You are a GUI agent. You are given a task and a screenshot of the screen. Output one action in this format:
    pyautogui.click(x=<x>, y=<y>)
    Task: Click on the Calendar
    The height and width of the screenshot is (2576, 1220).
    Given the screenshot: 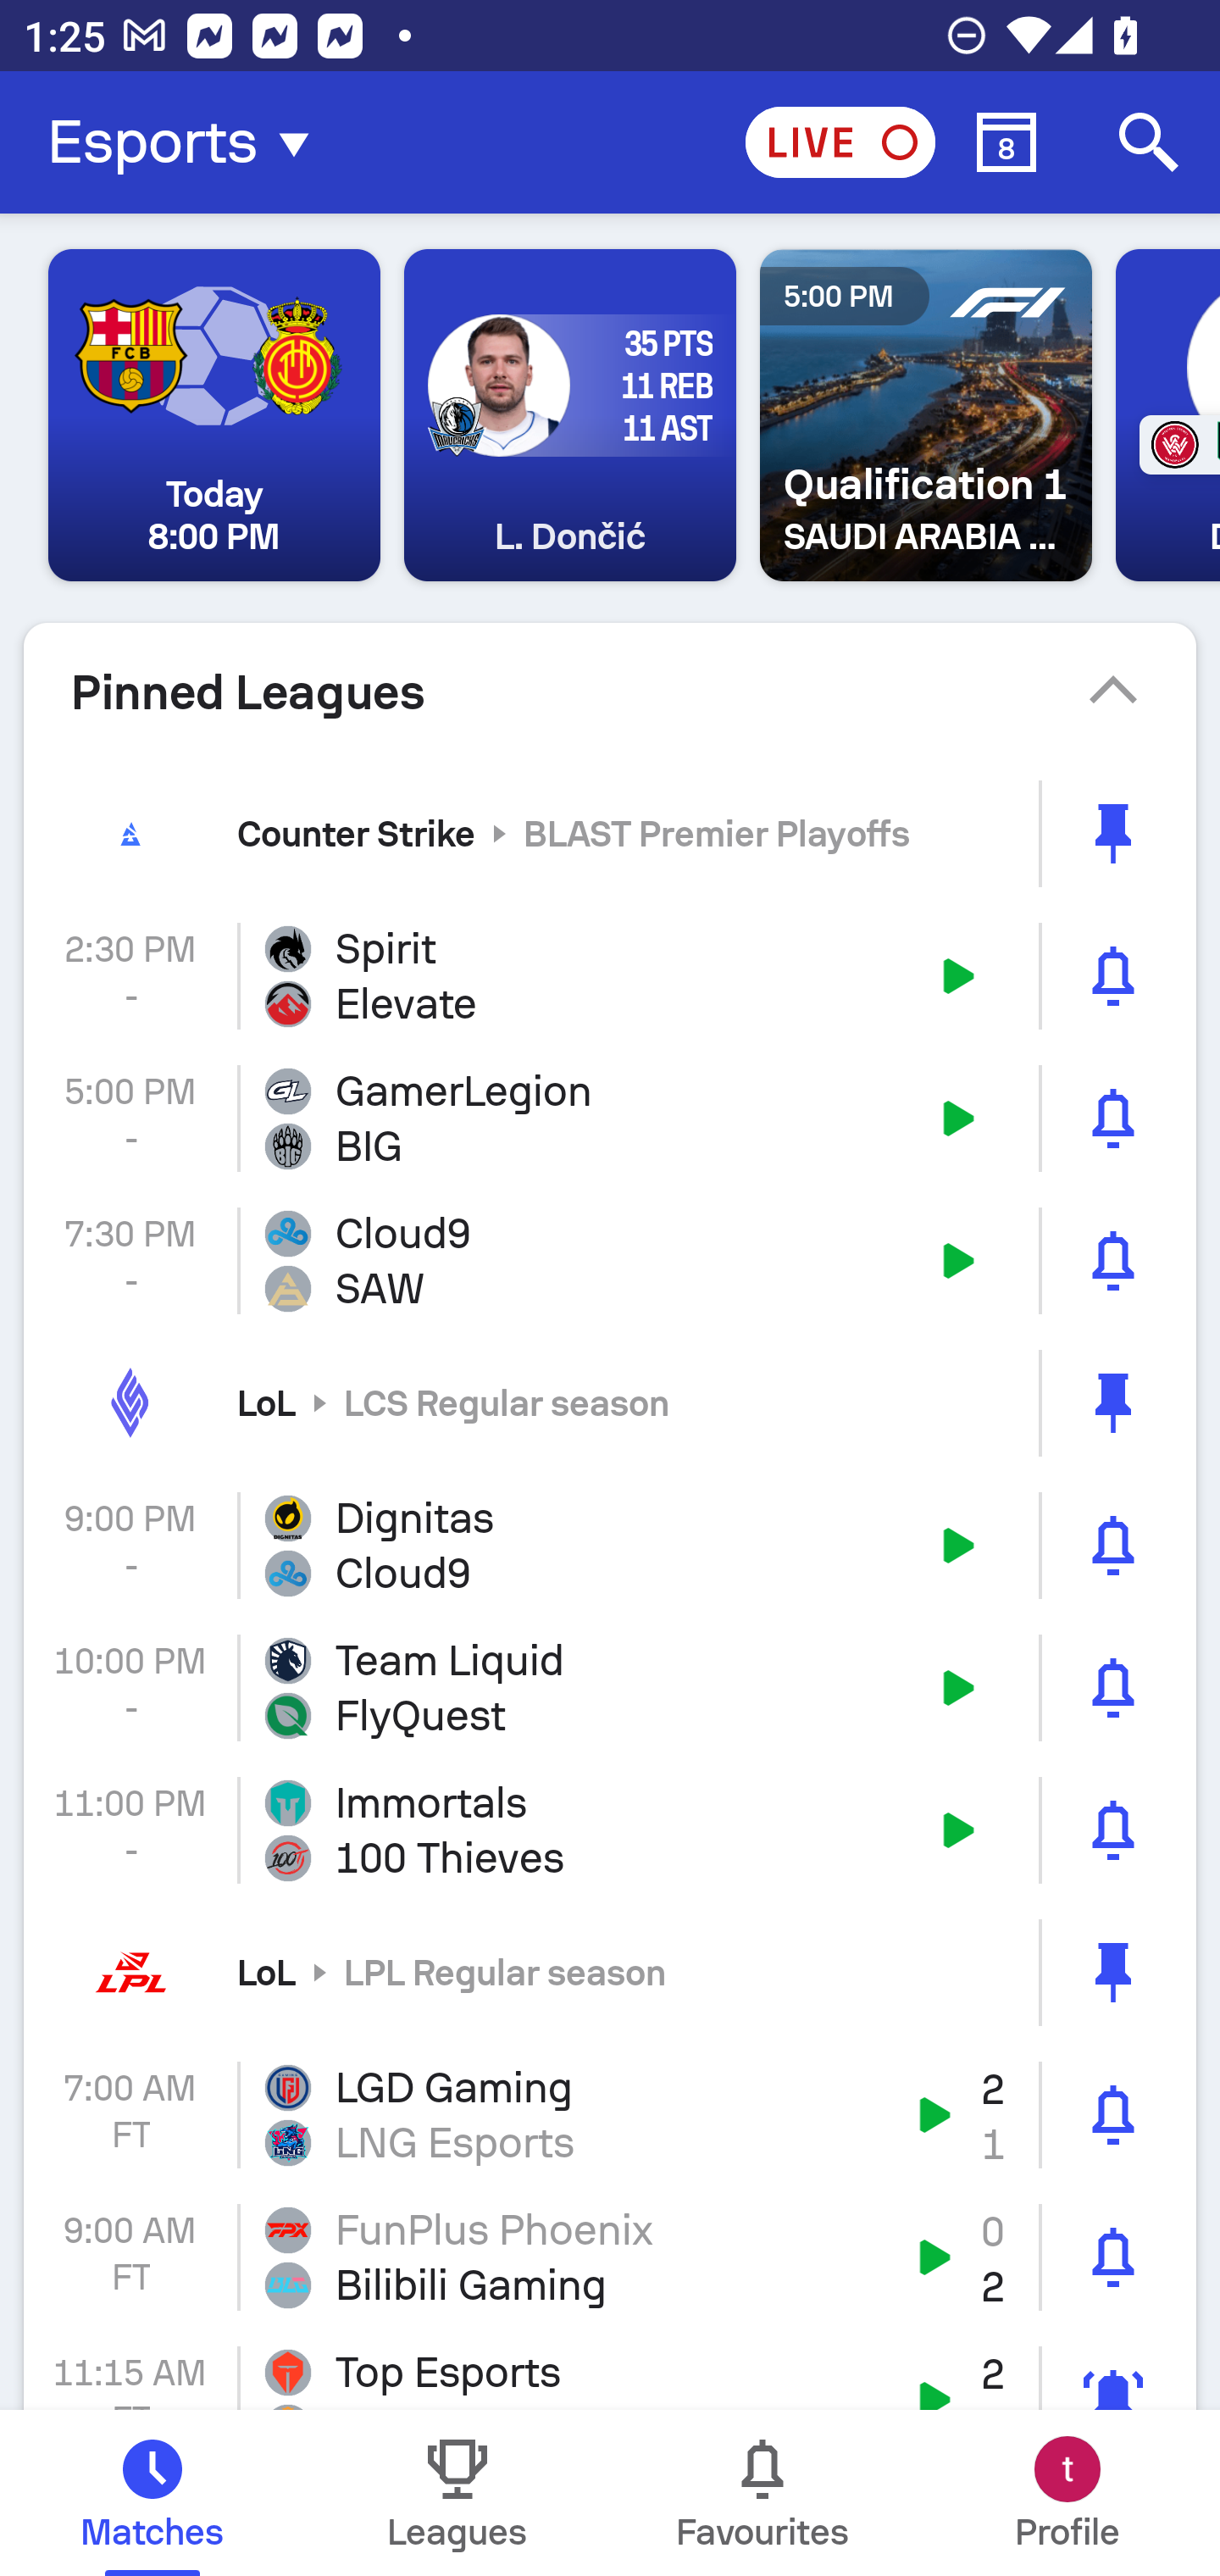 What is the action you would take?
    pyautogui.click(x=1006, y=142)
    